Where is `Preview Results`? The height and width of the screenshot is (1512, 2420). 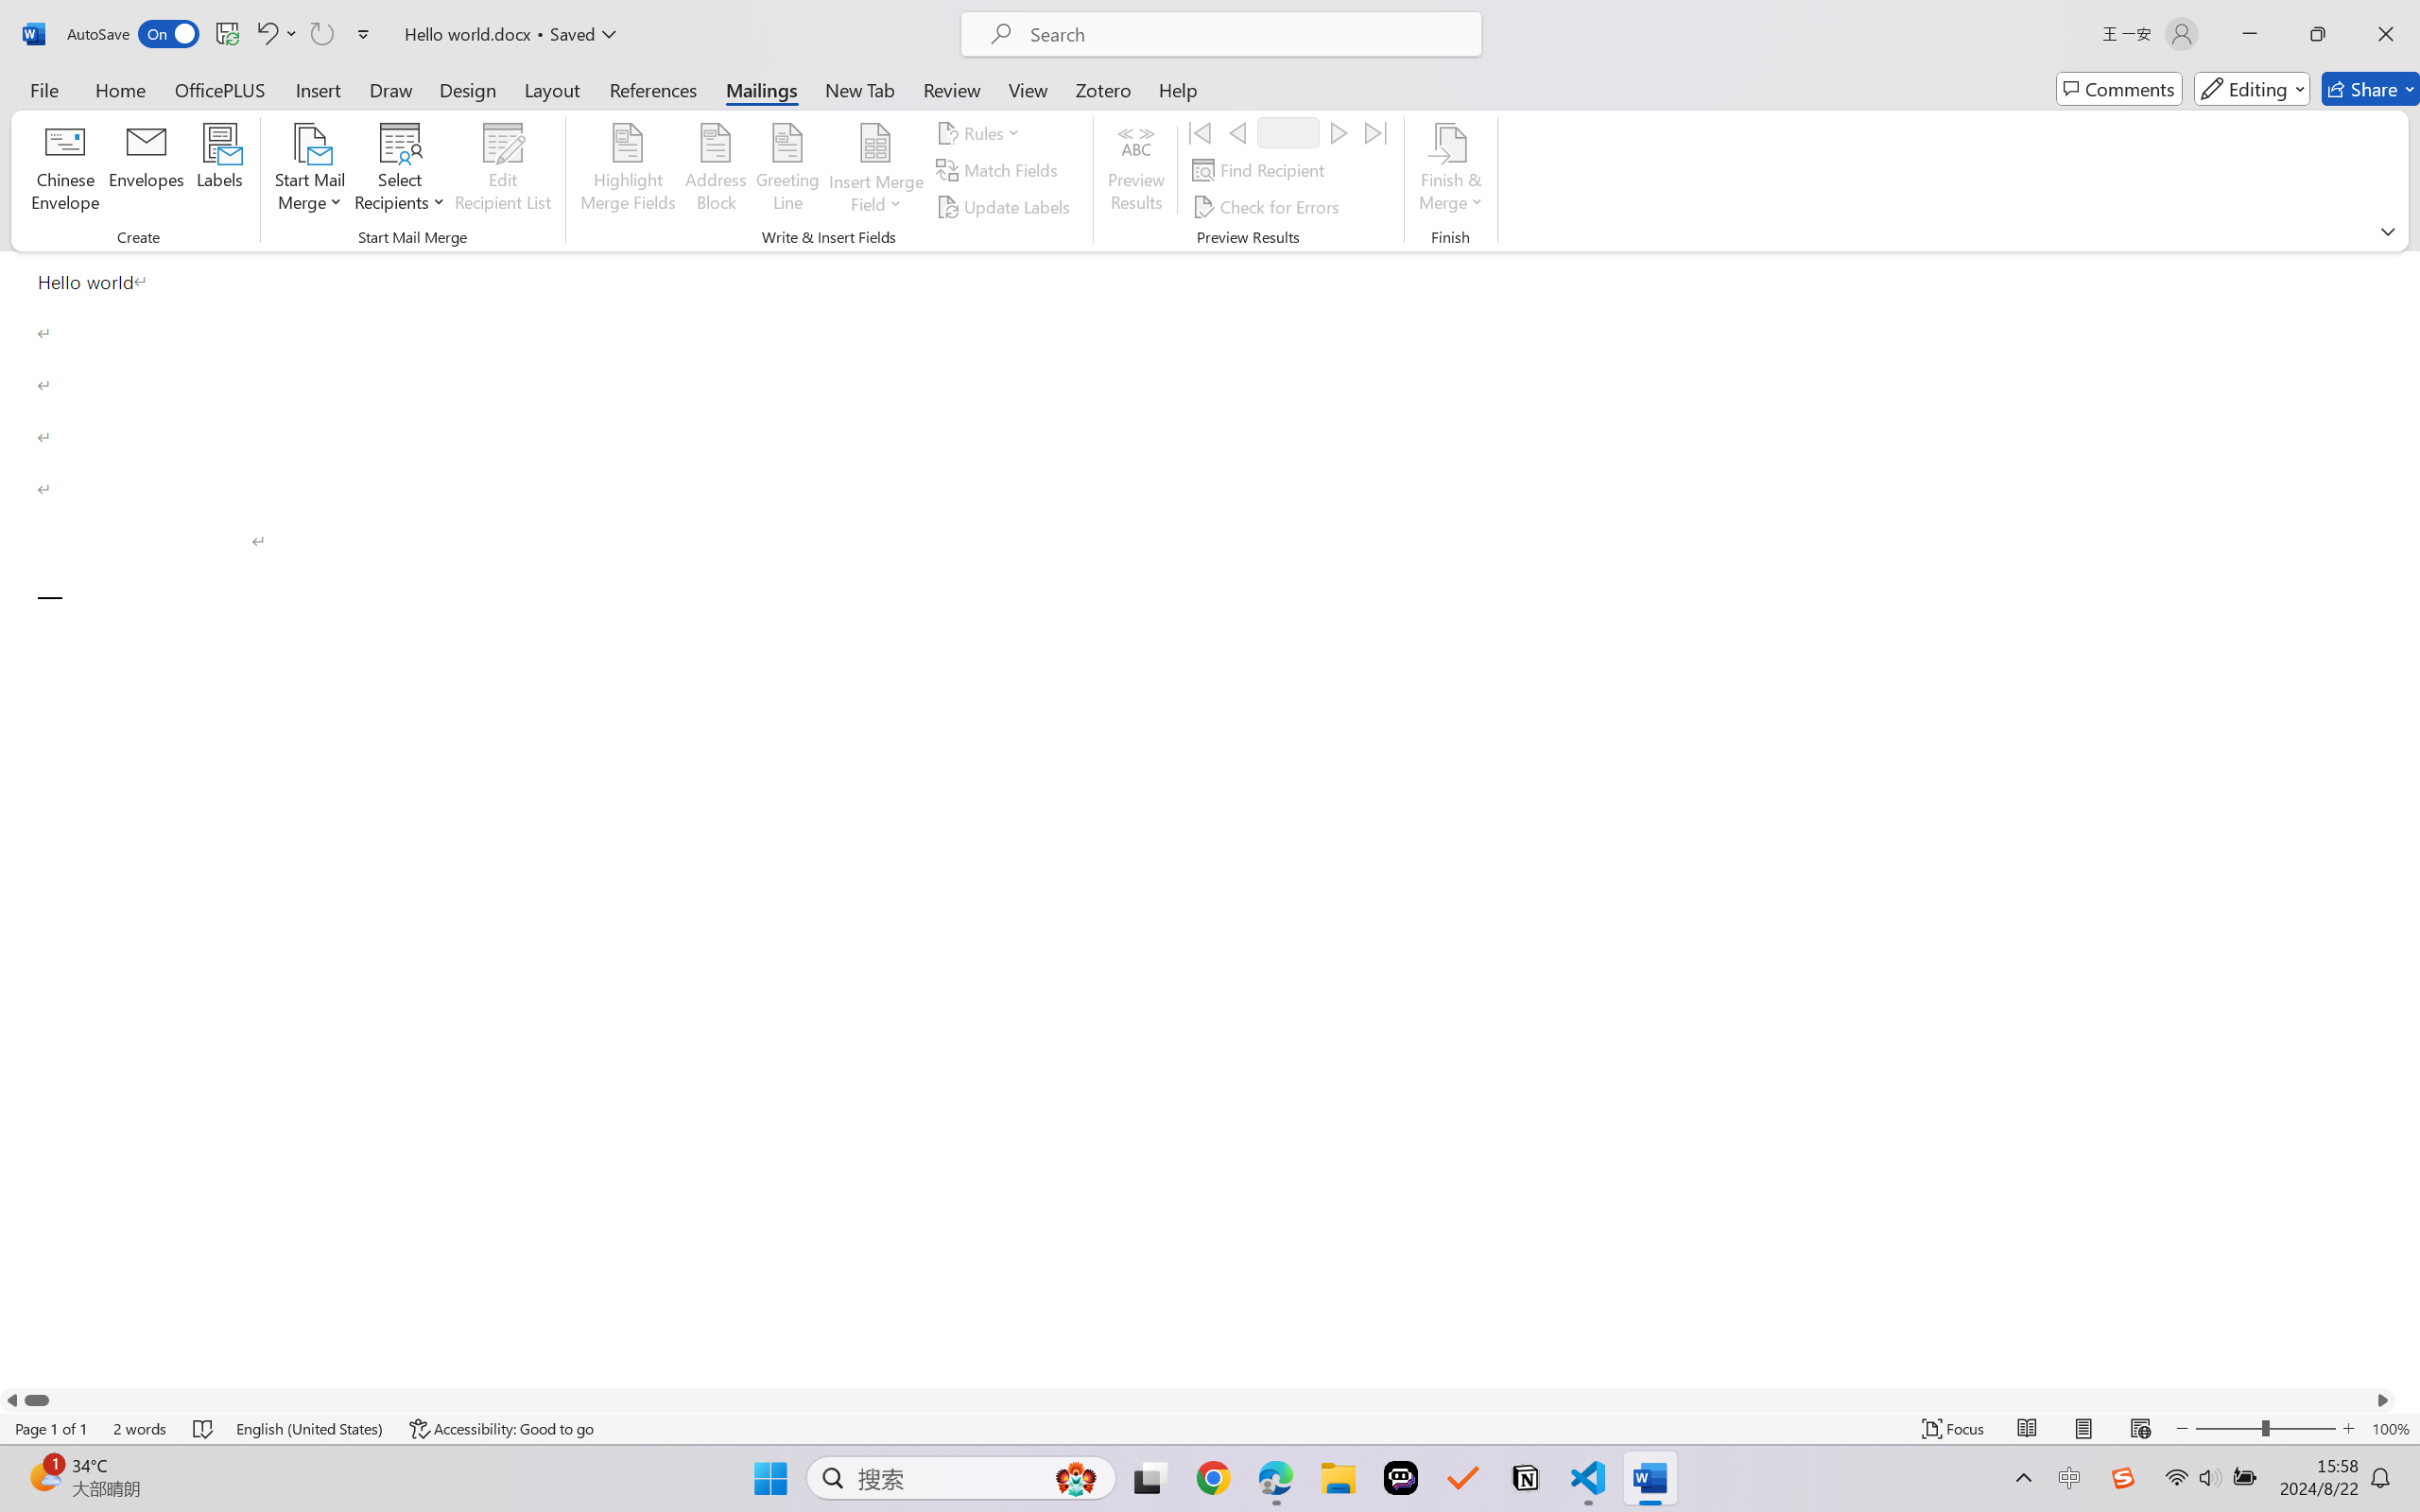 Preview Results is located at coordinates (1136, 170).